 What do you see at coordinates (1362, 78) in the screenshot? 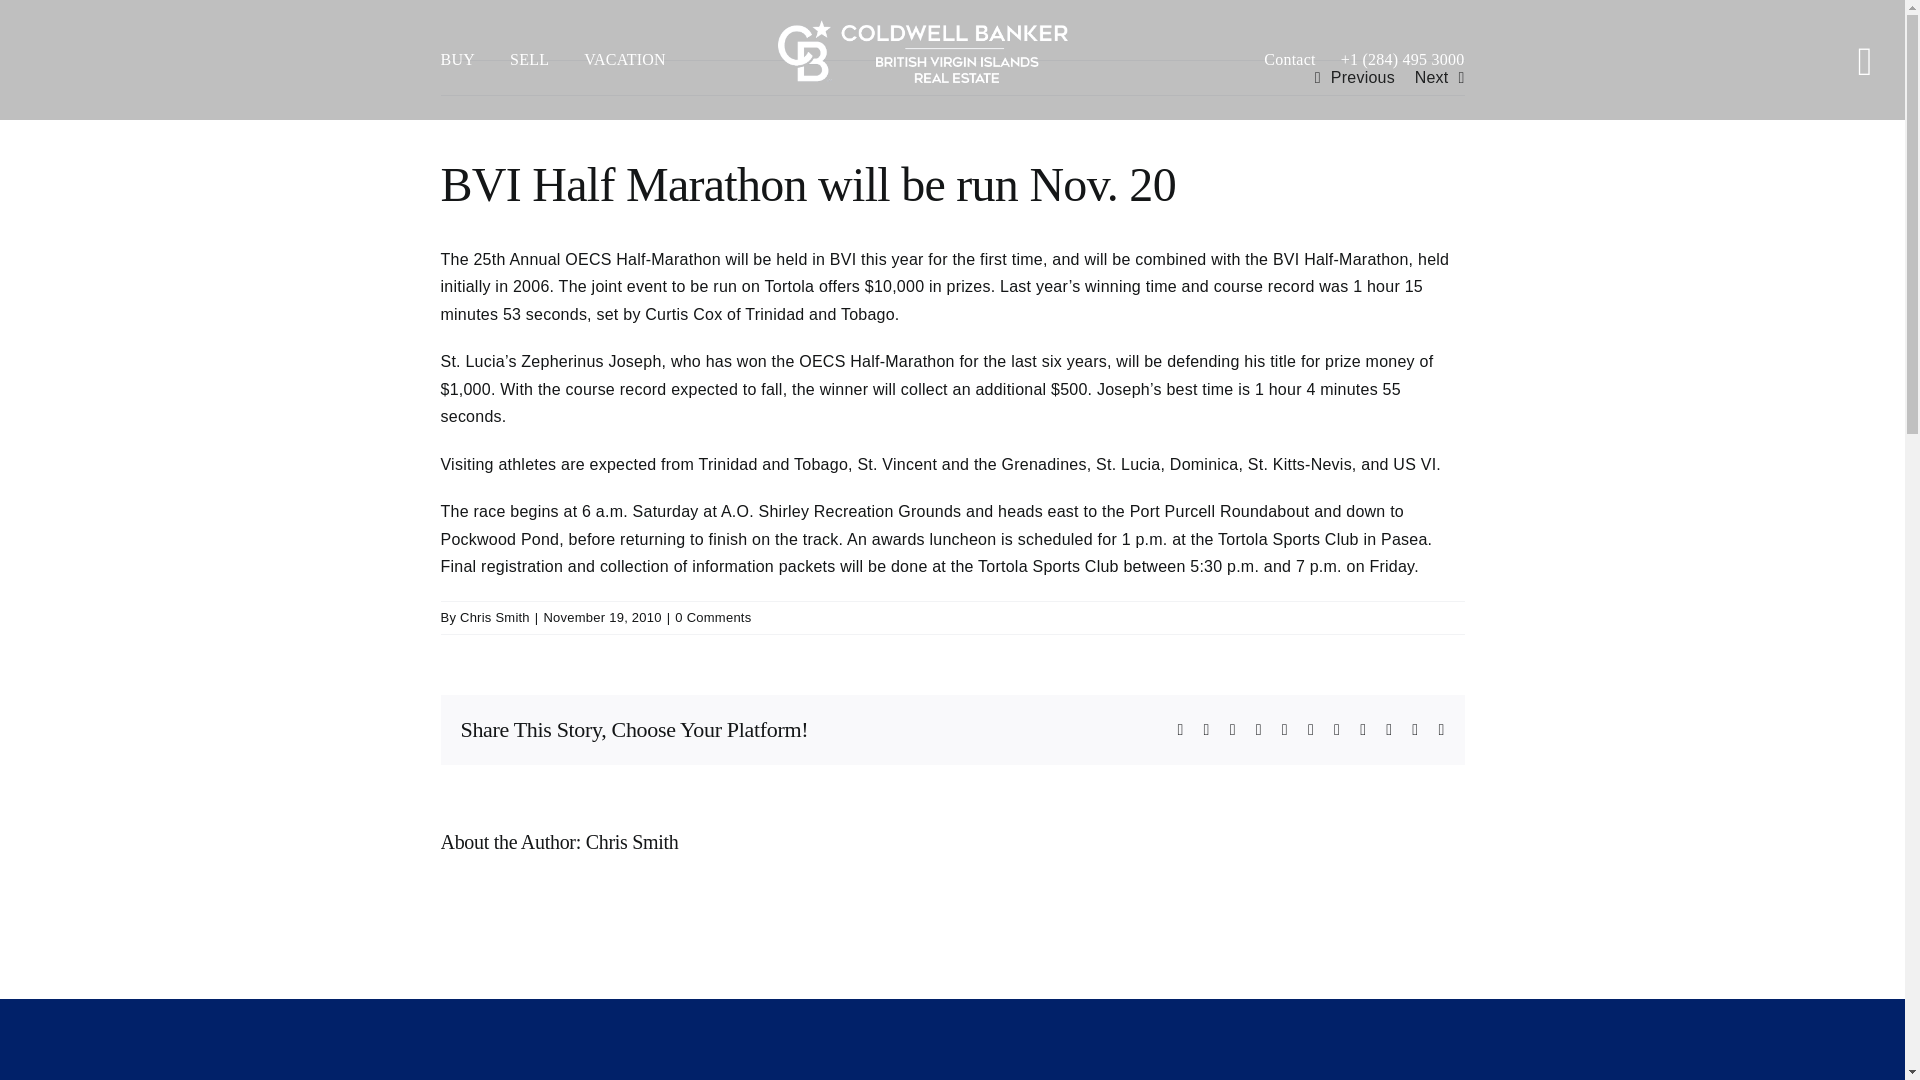
I see `Previous` at bounding box center [1362, 78].